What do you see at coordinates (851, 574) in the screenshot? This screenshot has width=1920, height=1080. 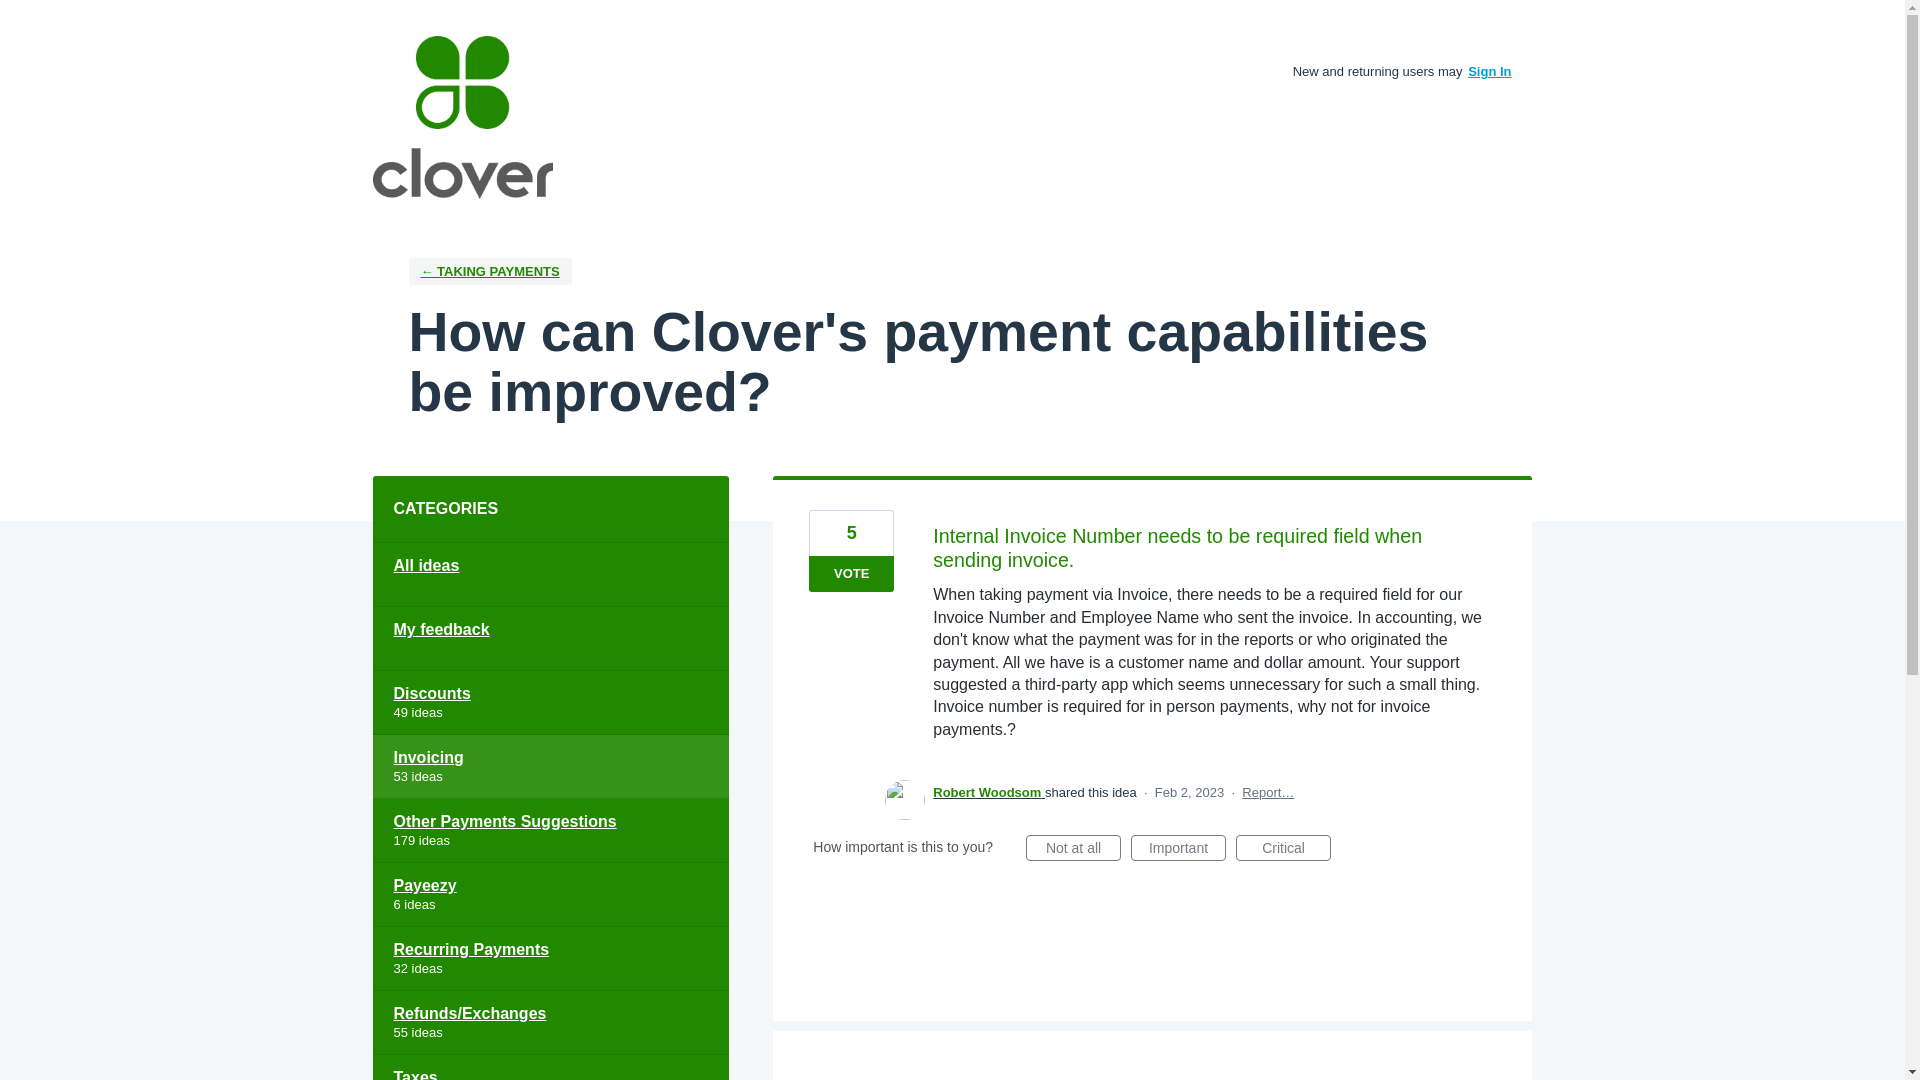 I see `VOTE` at bounding box center [851, 574].